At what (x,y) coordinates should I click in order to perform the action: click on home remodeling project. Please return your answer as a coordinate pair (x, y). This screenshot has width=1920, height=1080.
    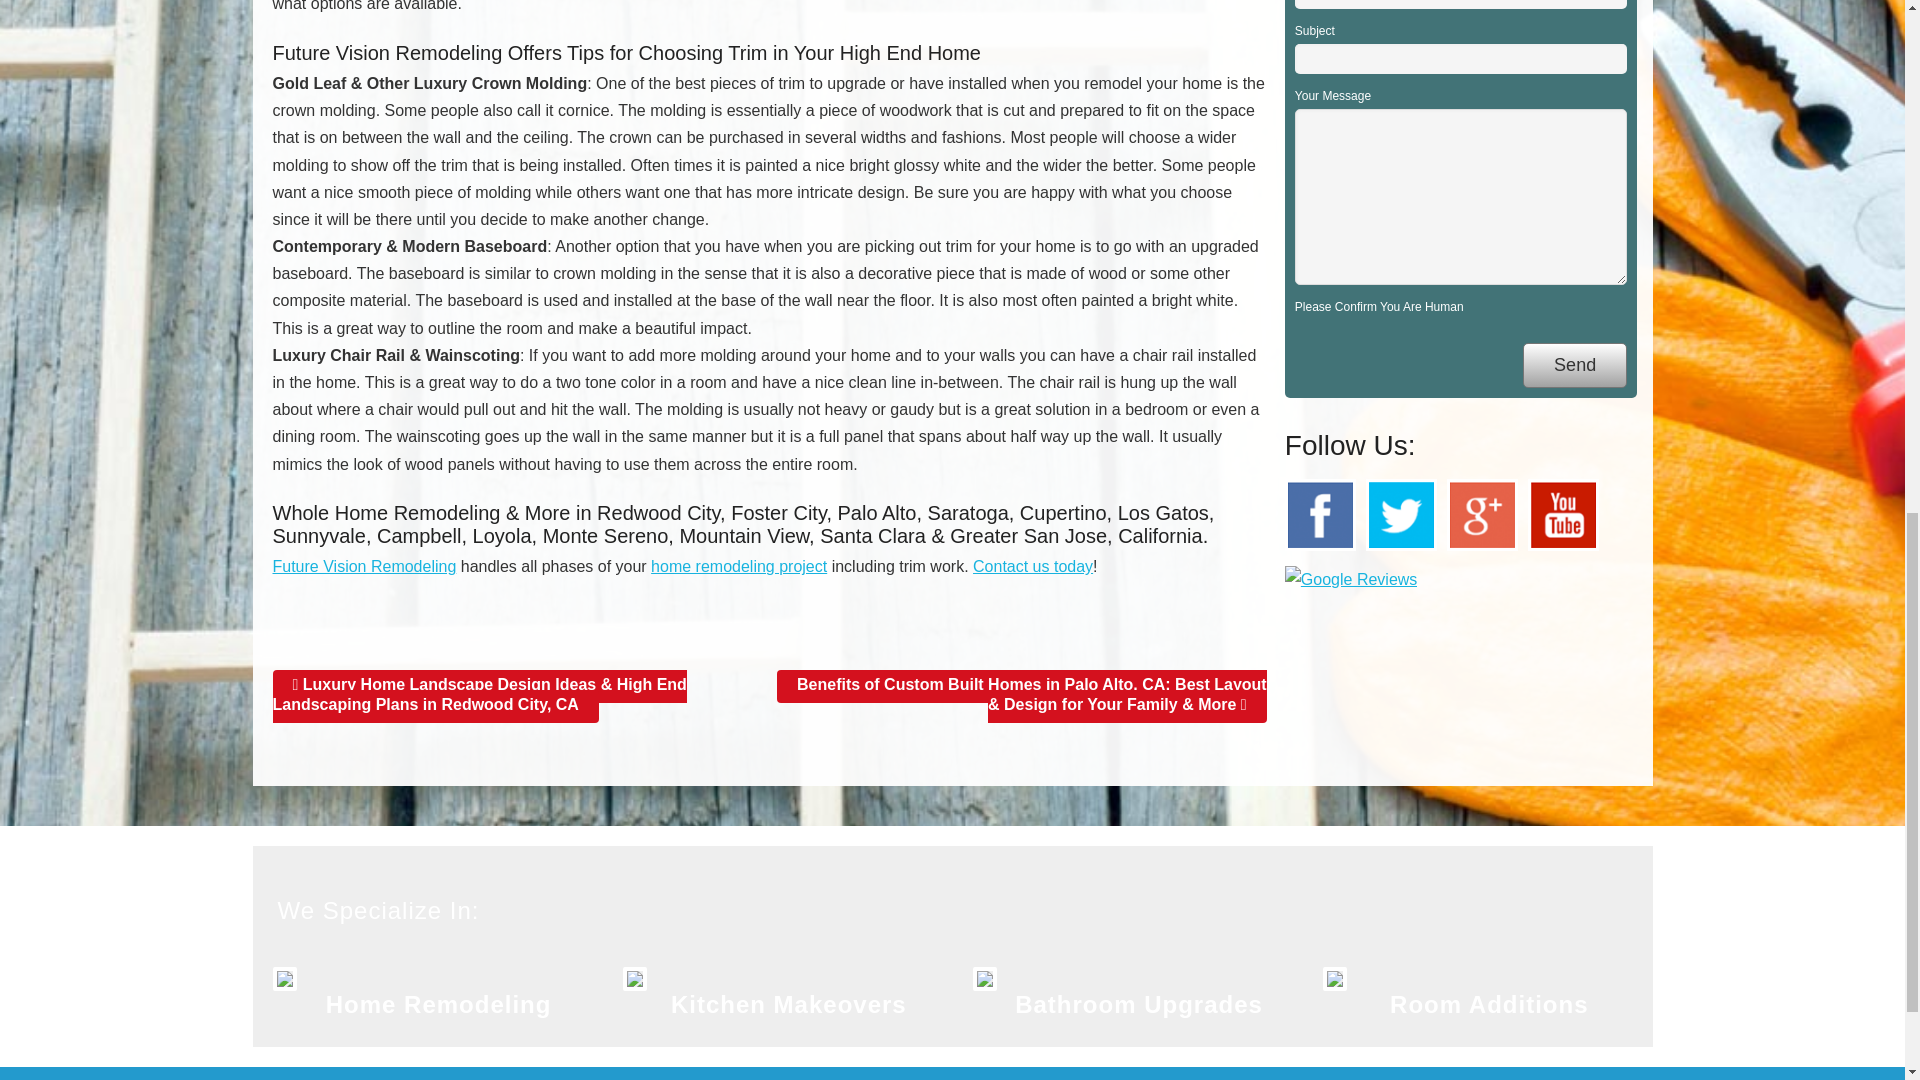
    Looking at the image, I should click on (738, 566).